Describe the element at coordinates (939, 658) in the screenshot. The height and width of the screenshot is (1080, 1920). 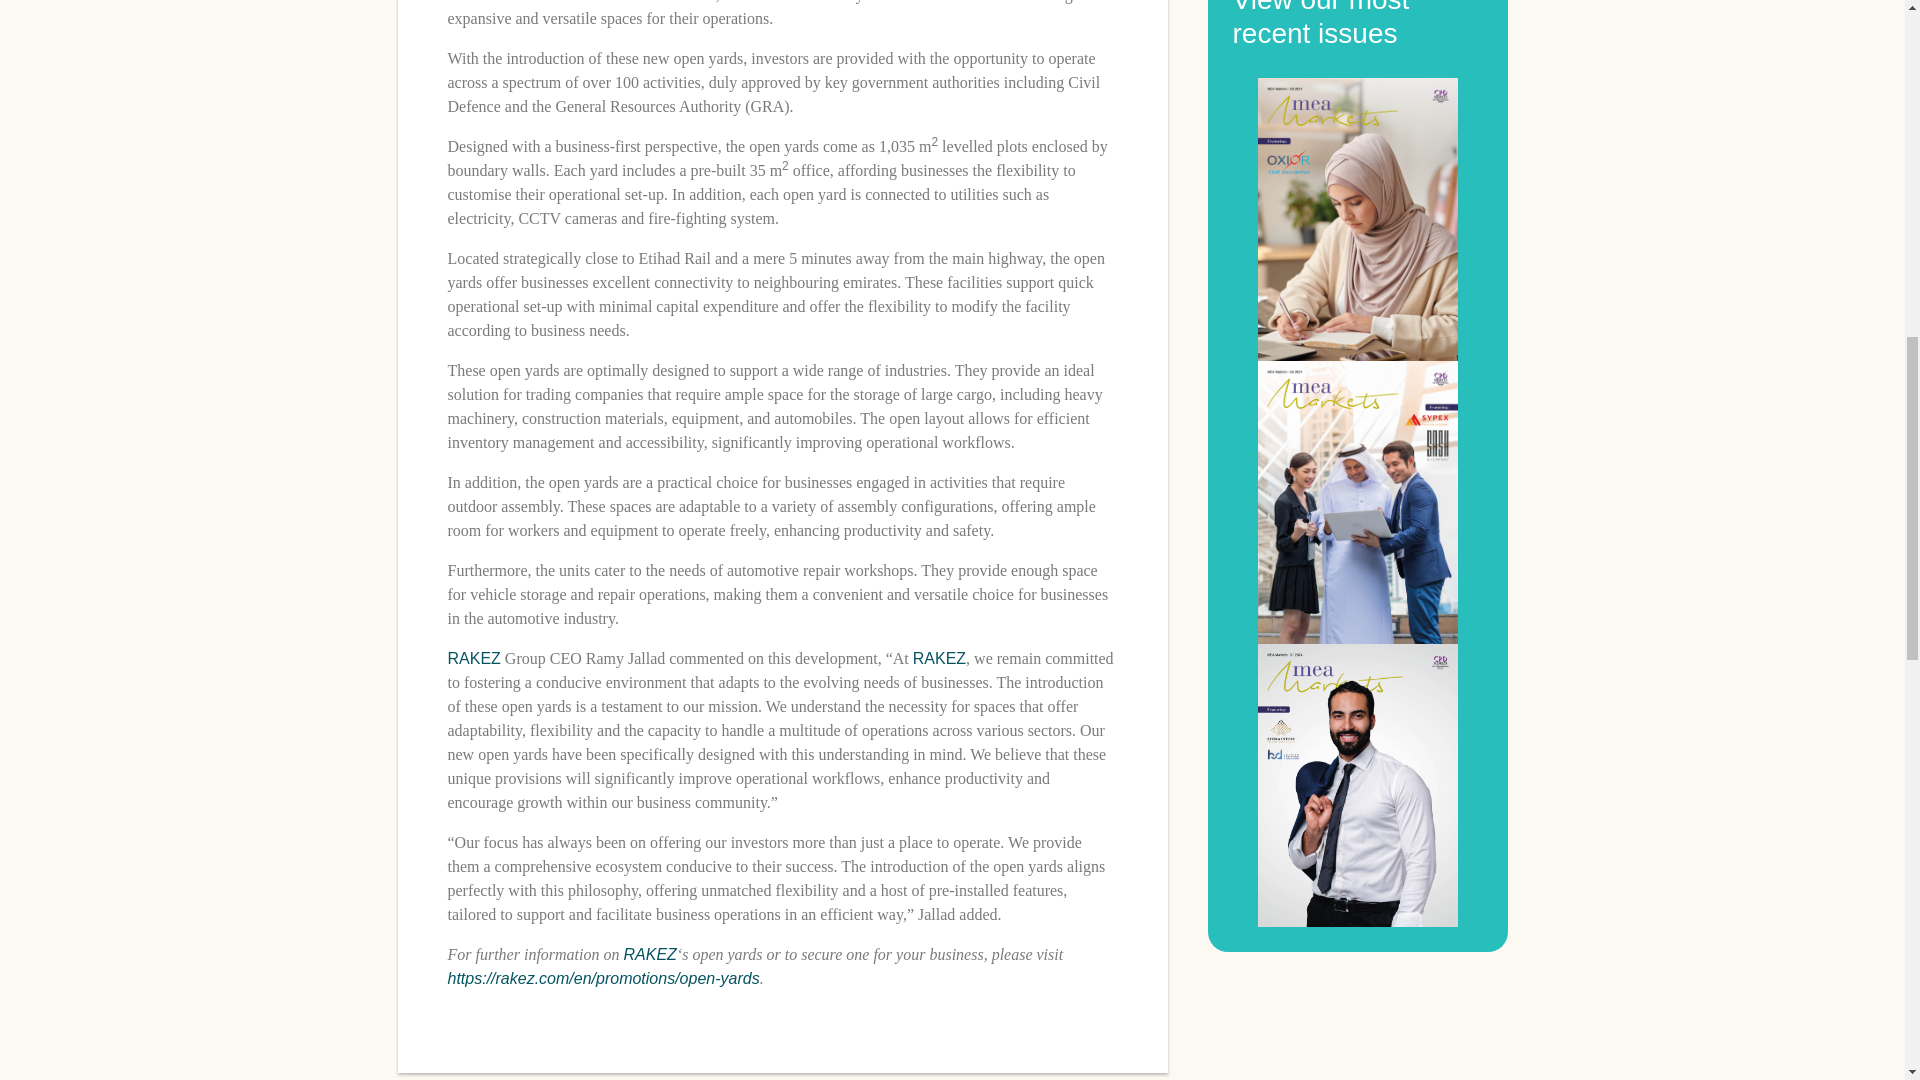
I see `RAKEZ` at that location.